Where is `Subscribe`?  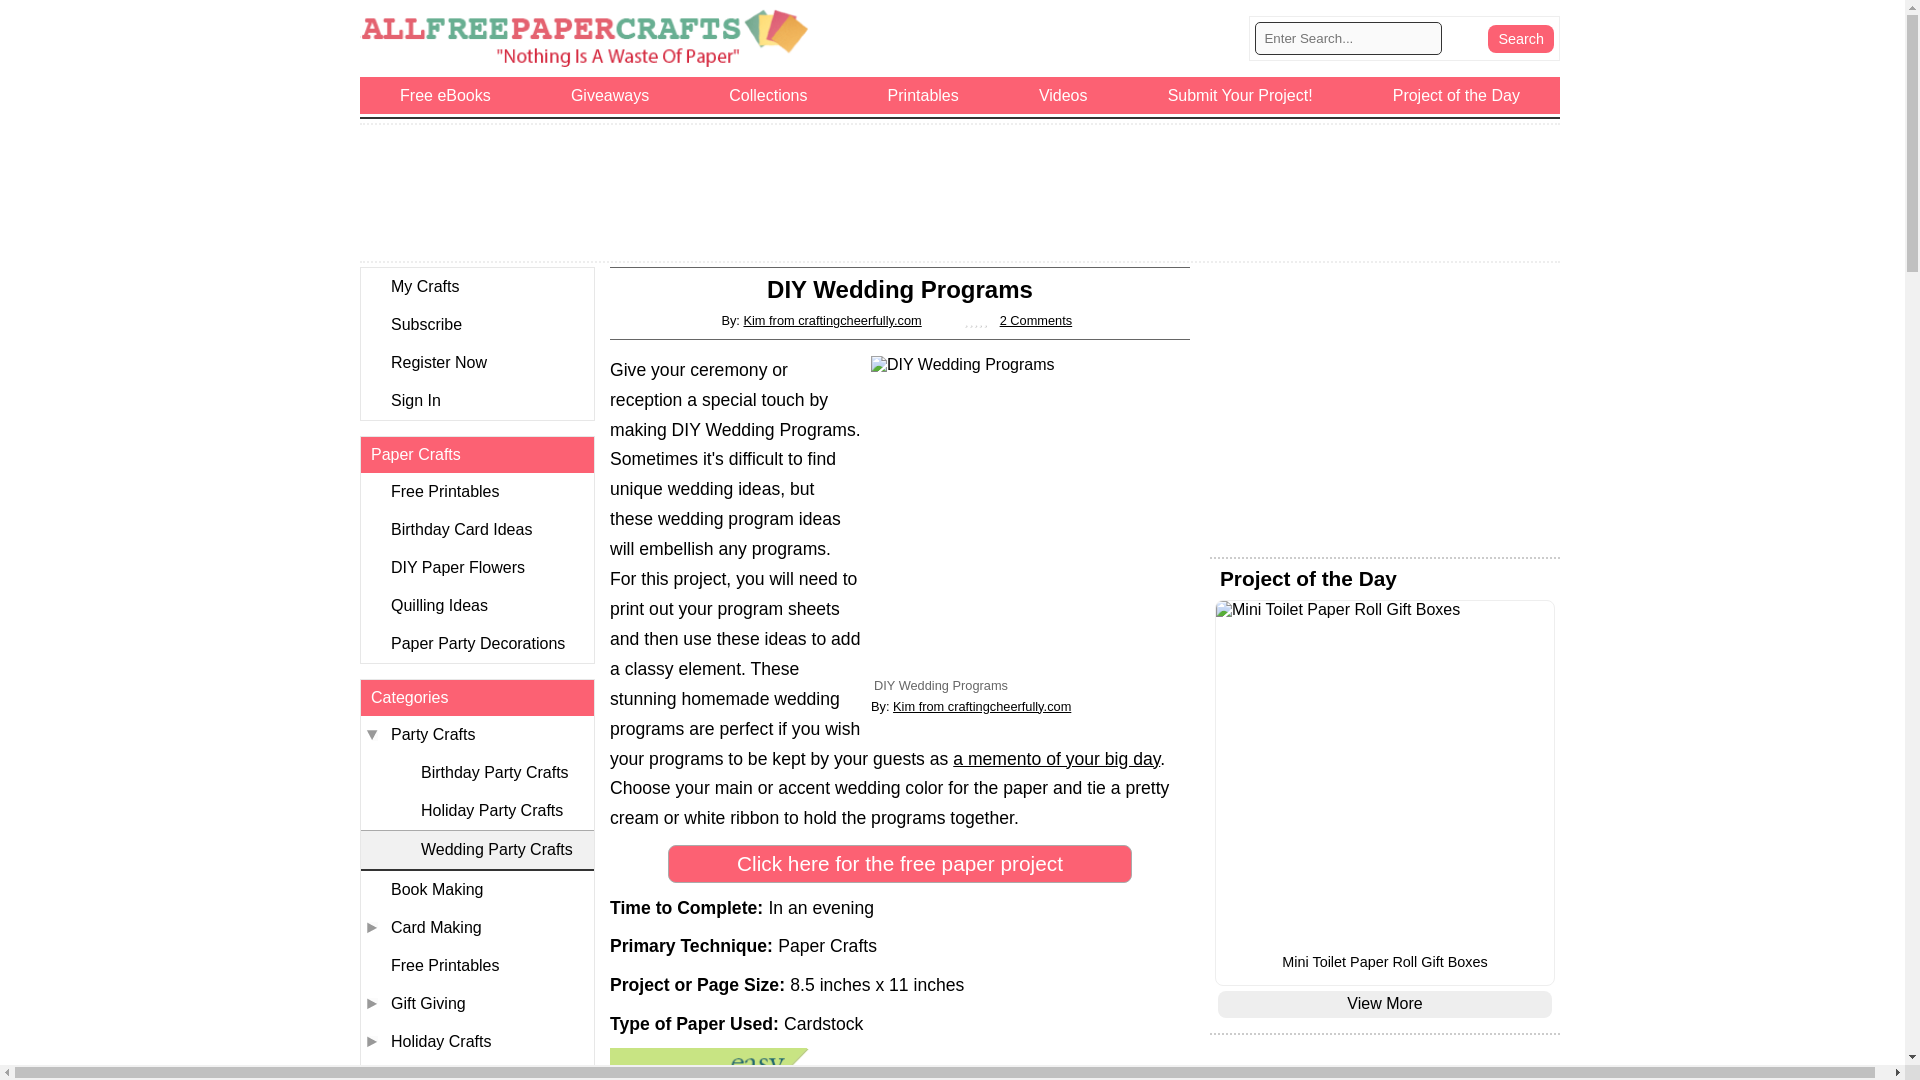
Subscribe is located at coordinates (476, 324).